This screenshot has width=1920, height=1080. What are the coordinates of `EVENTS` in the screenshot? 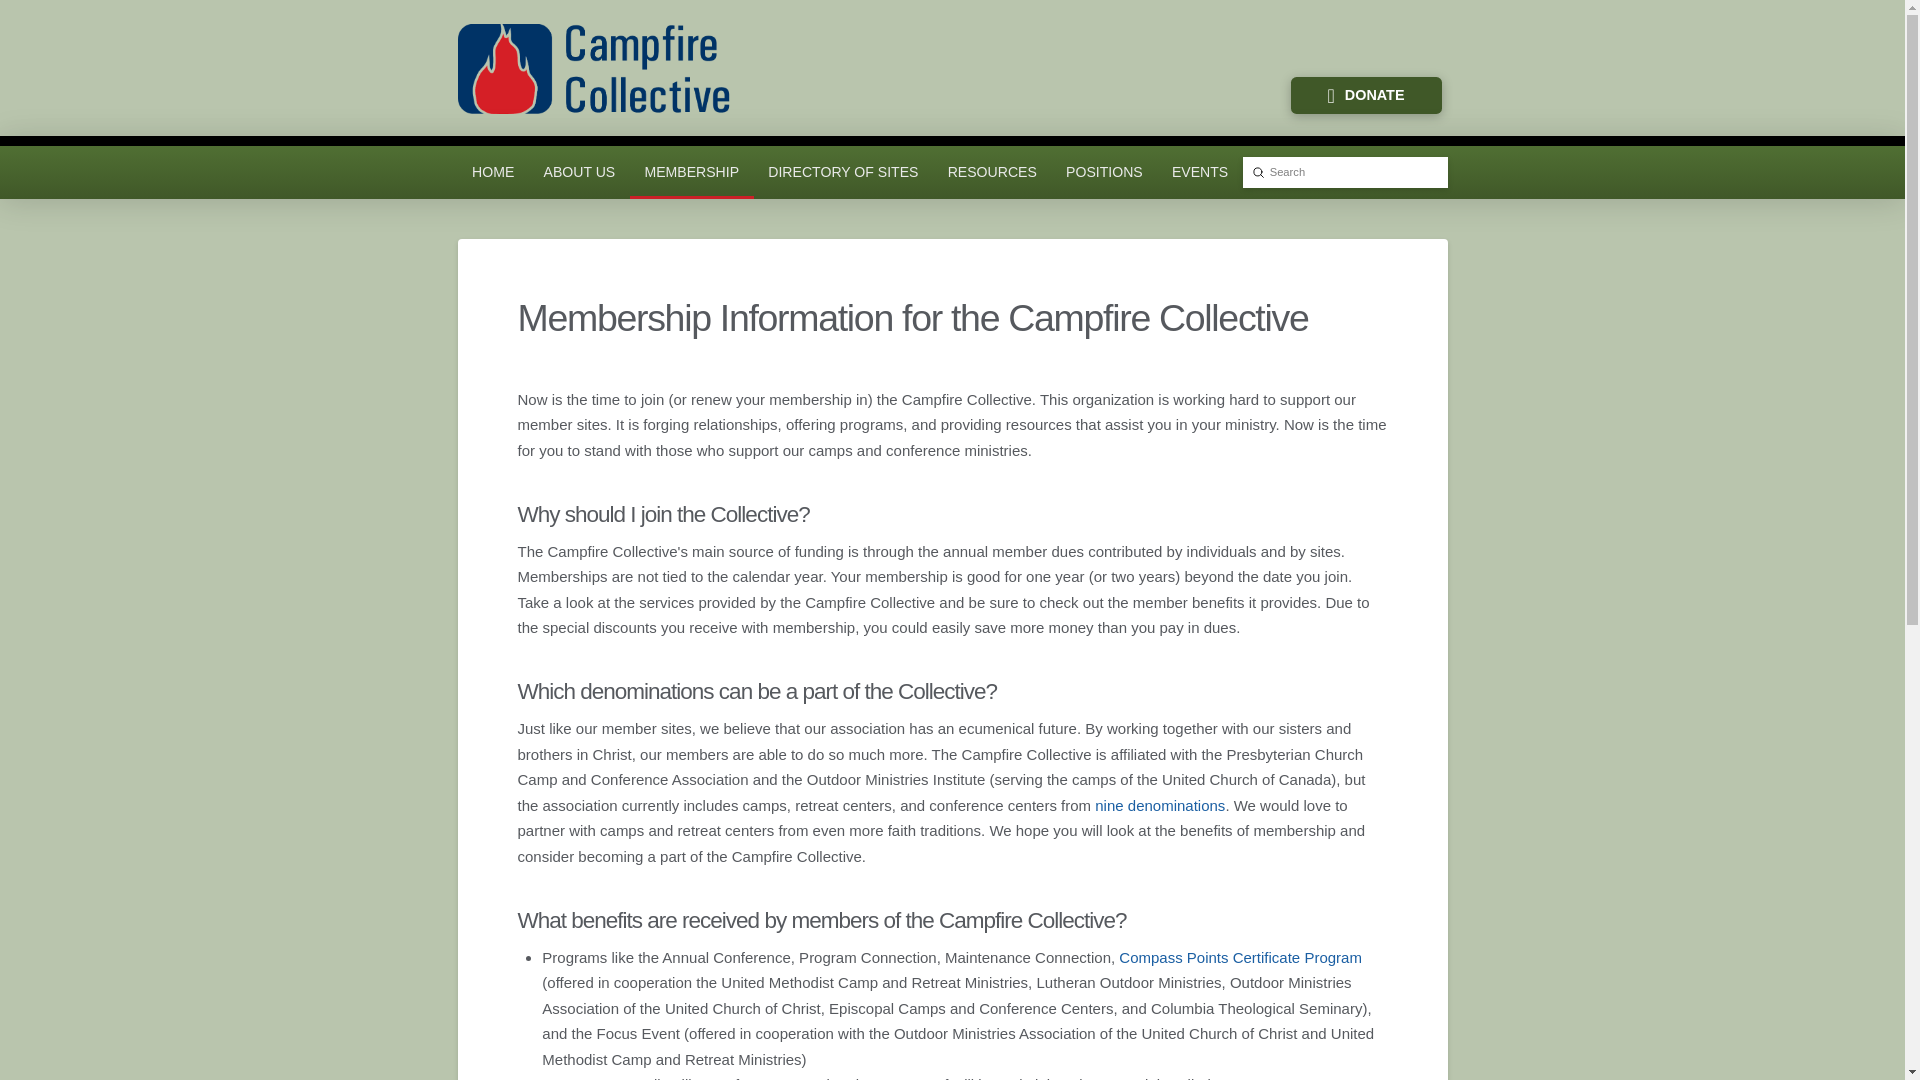 It's located at (1200, 172).